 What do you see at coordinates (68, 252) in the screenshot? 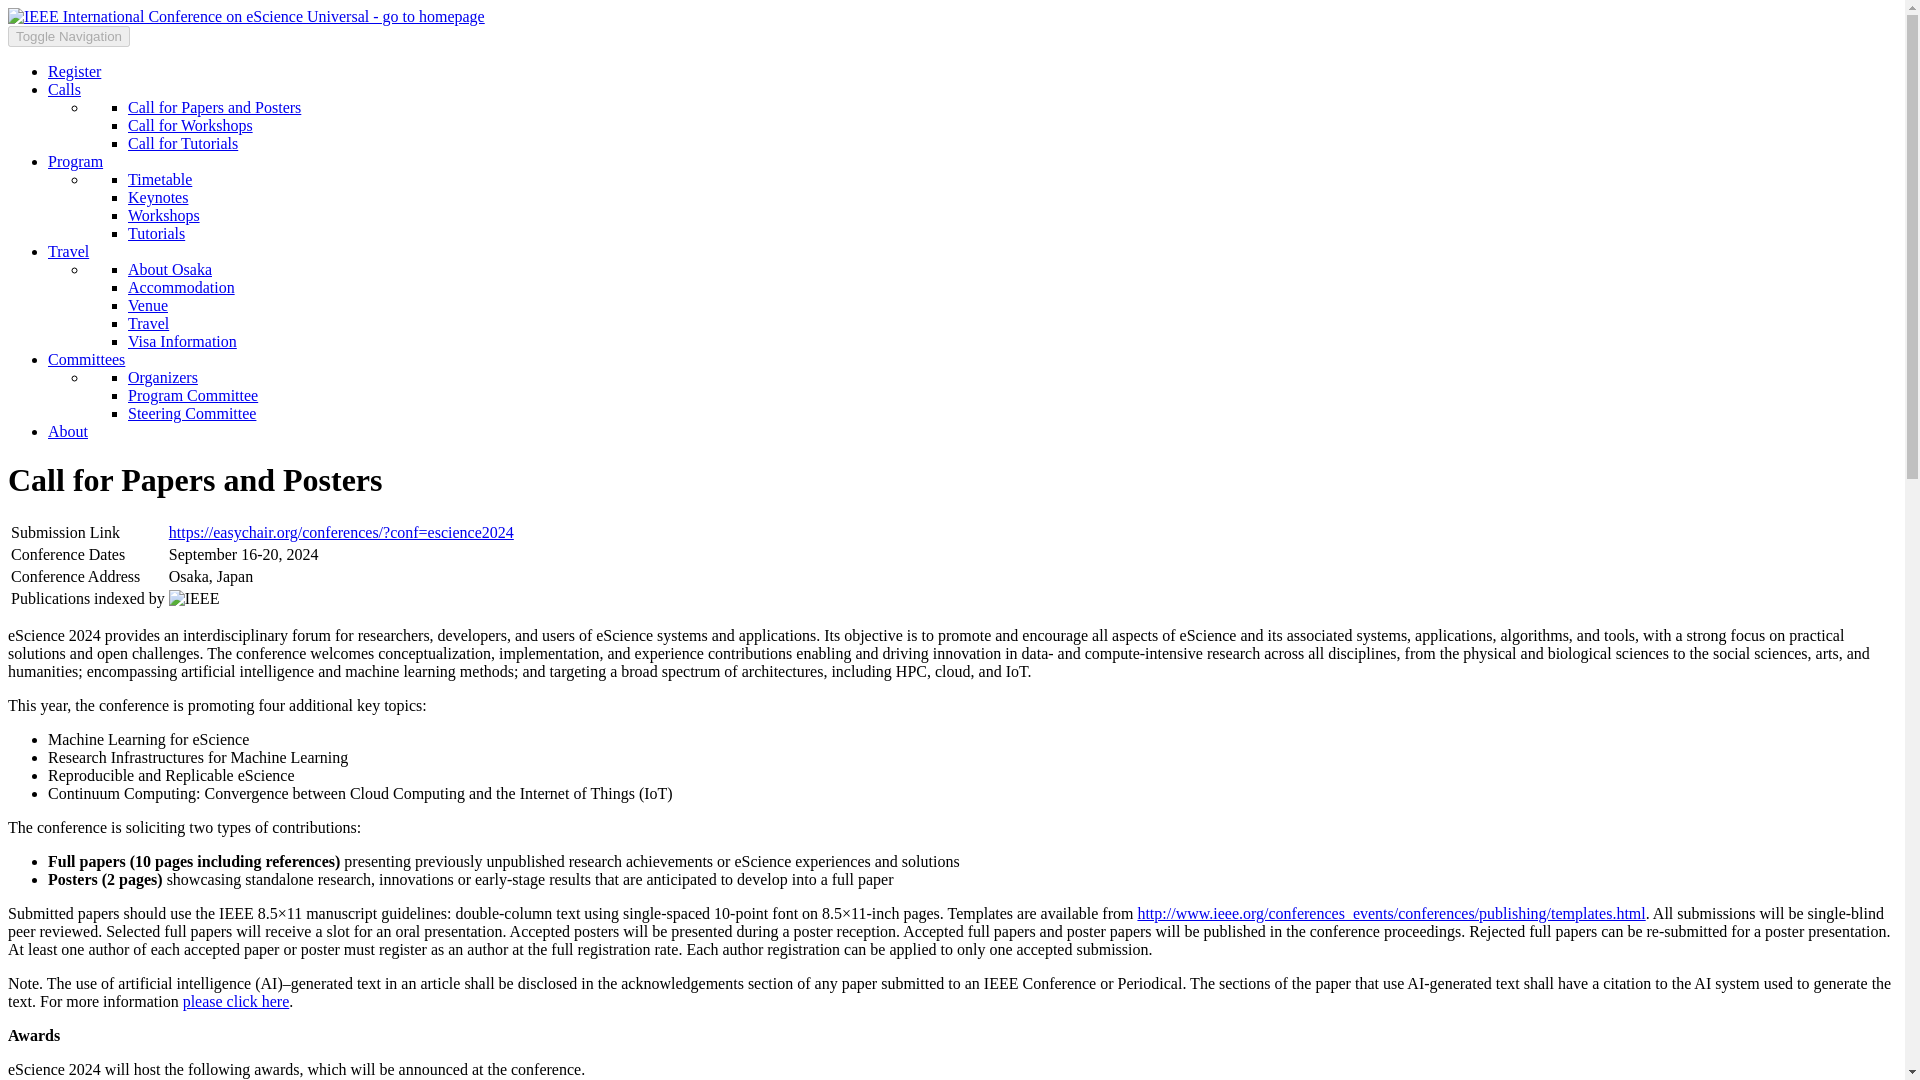
I see `Travel` at bounding box center [68, 252].